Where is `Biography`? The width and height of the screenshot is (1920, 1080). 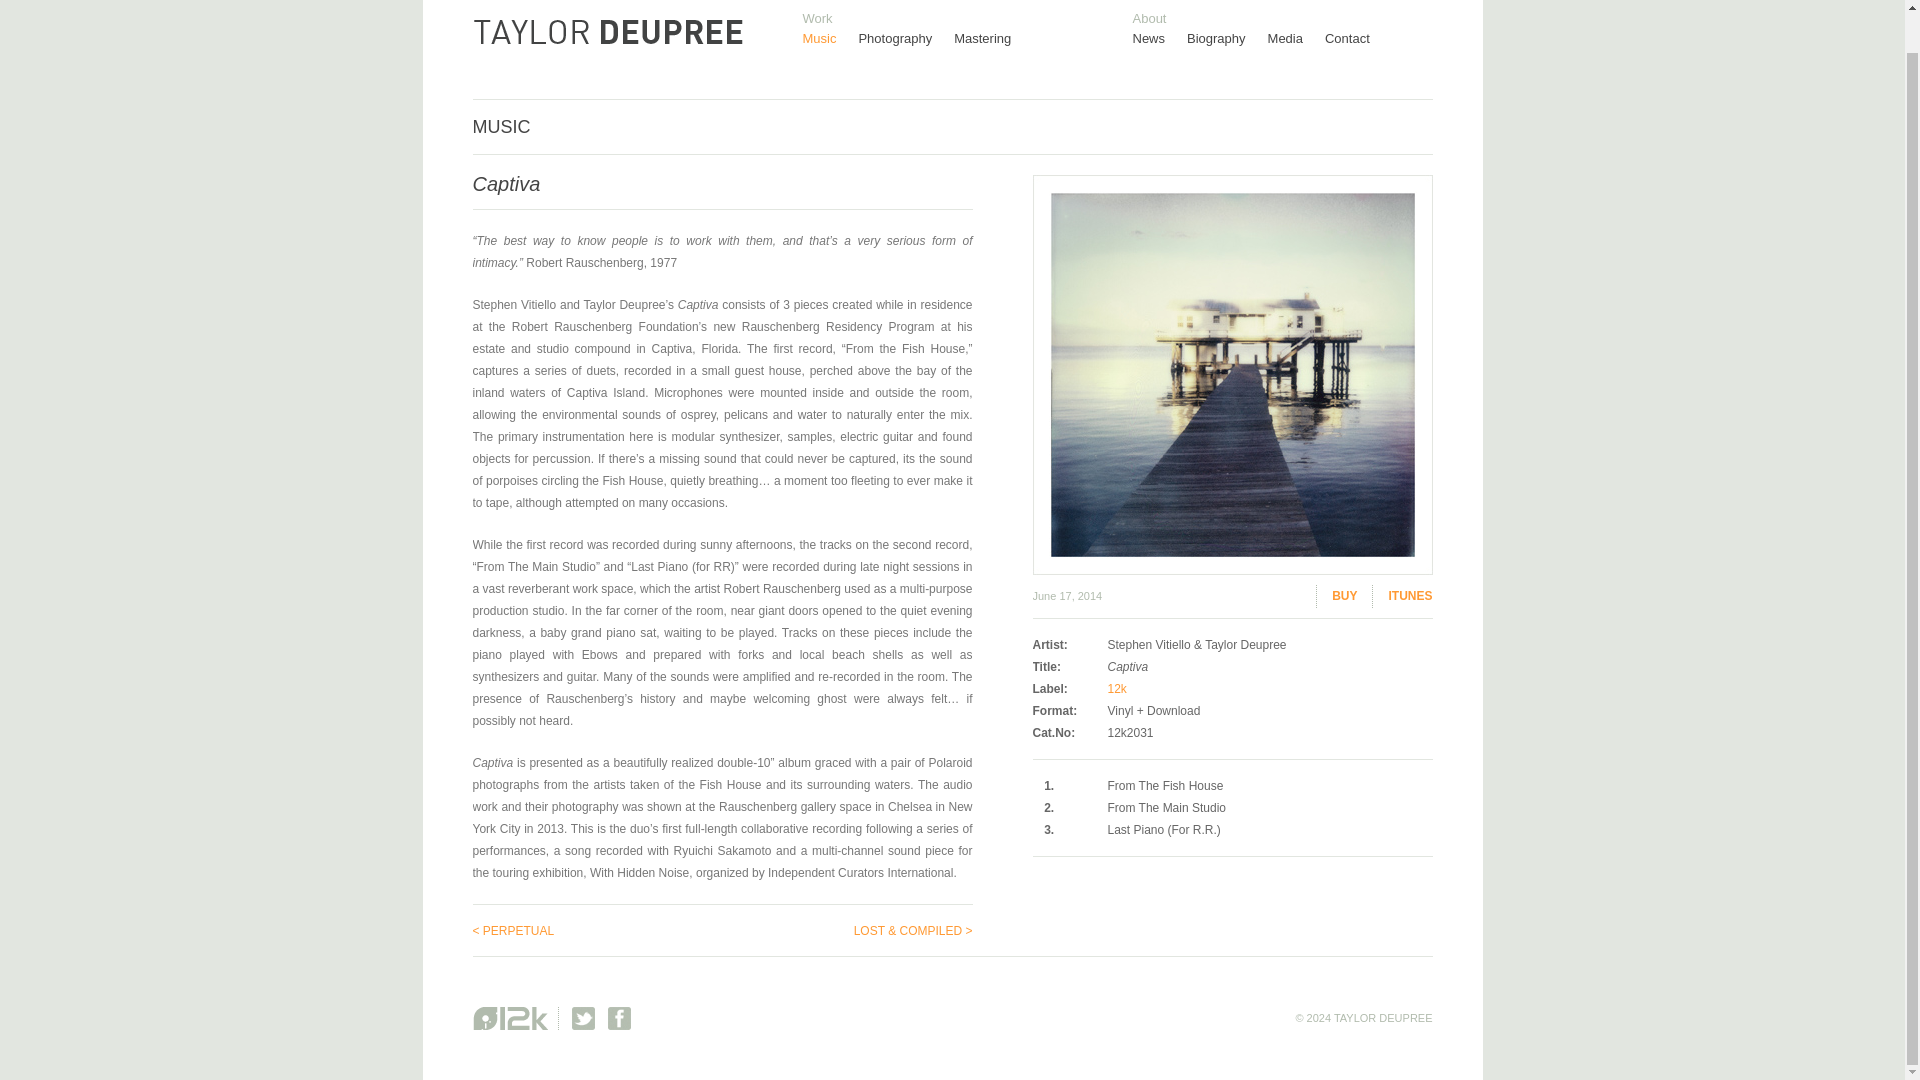 Biography is located at coordinates (1226, 38).